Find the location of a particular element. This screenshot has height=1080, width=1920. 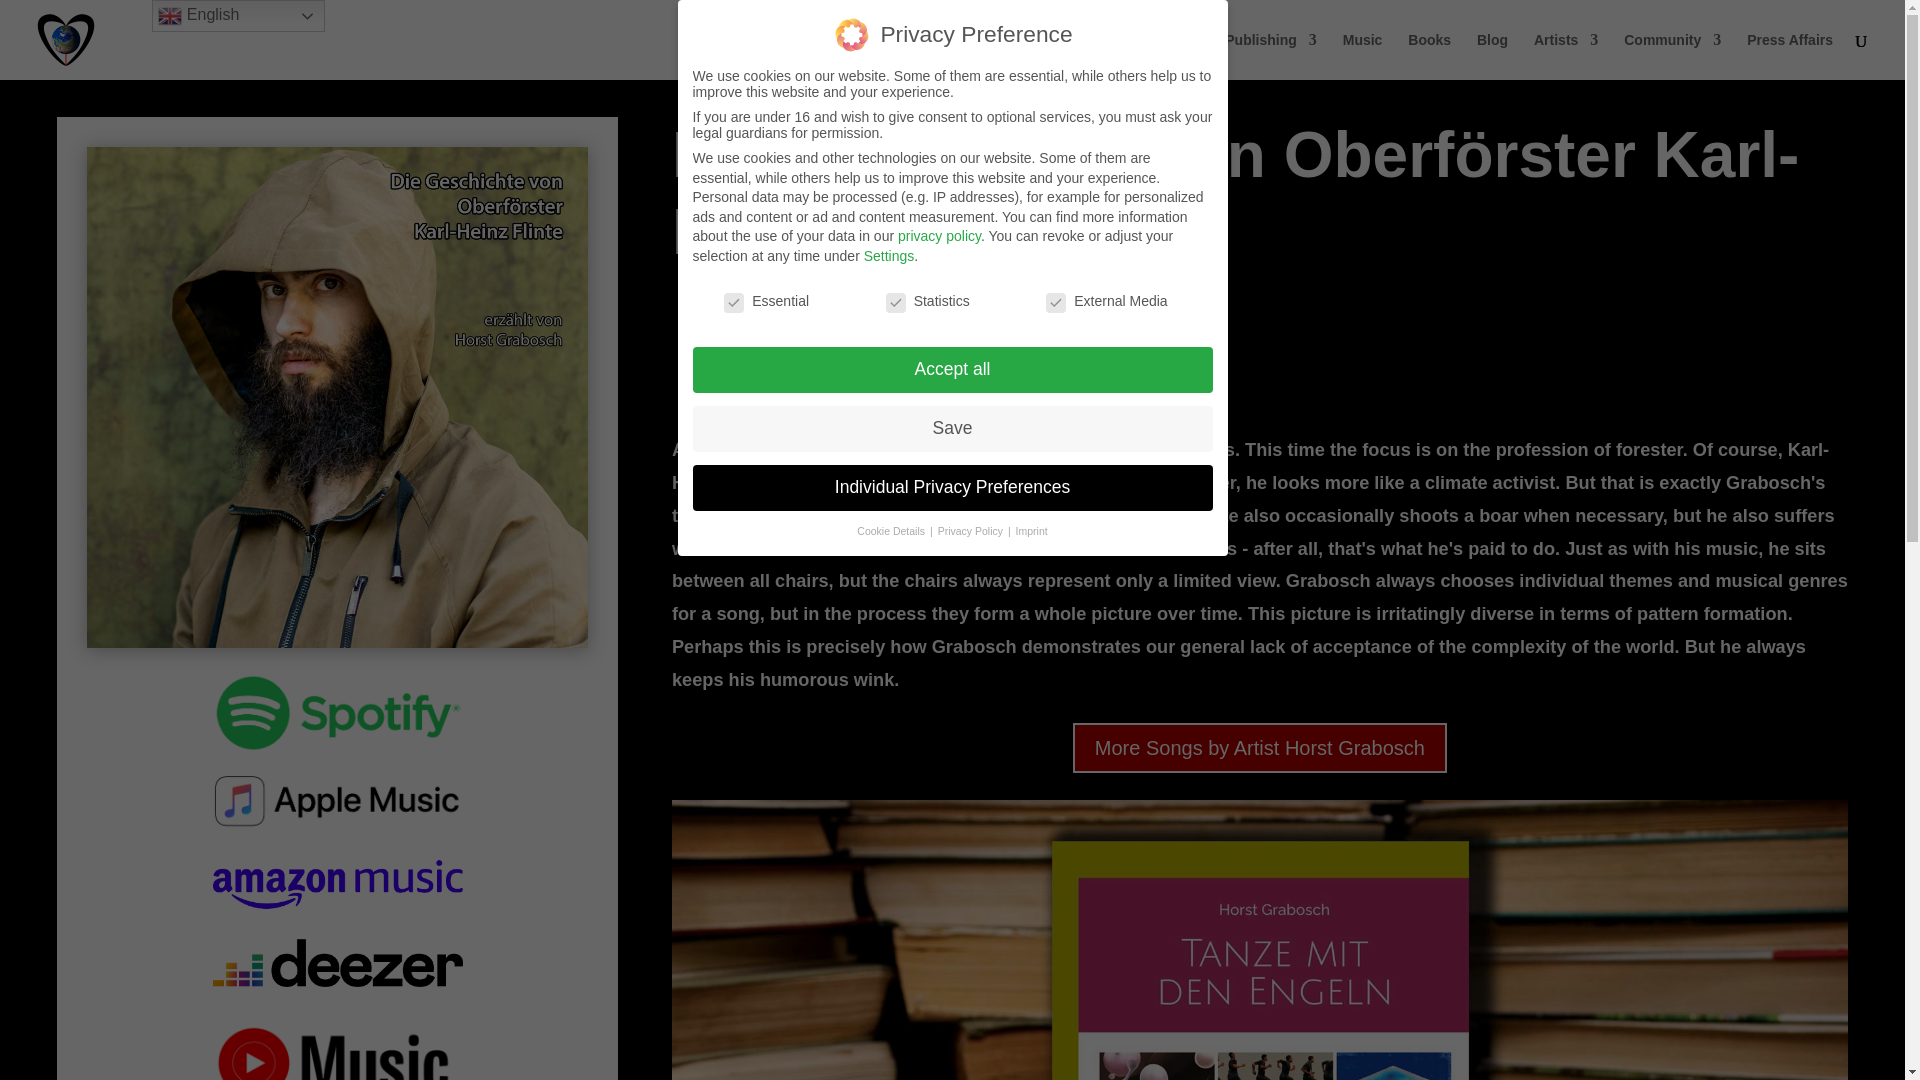

Artists is located at coordinates (1566, 56).